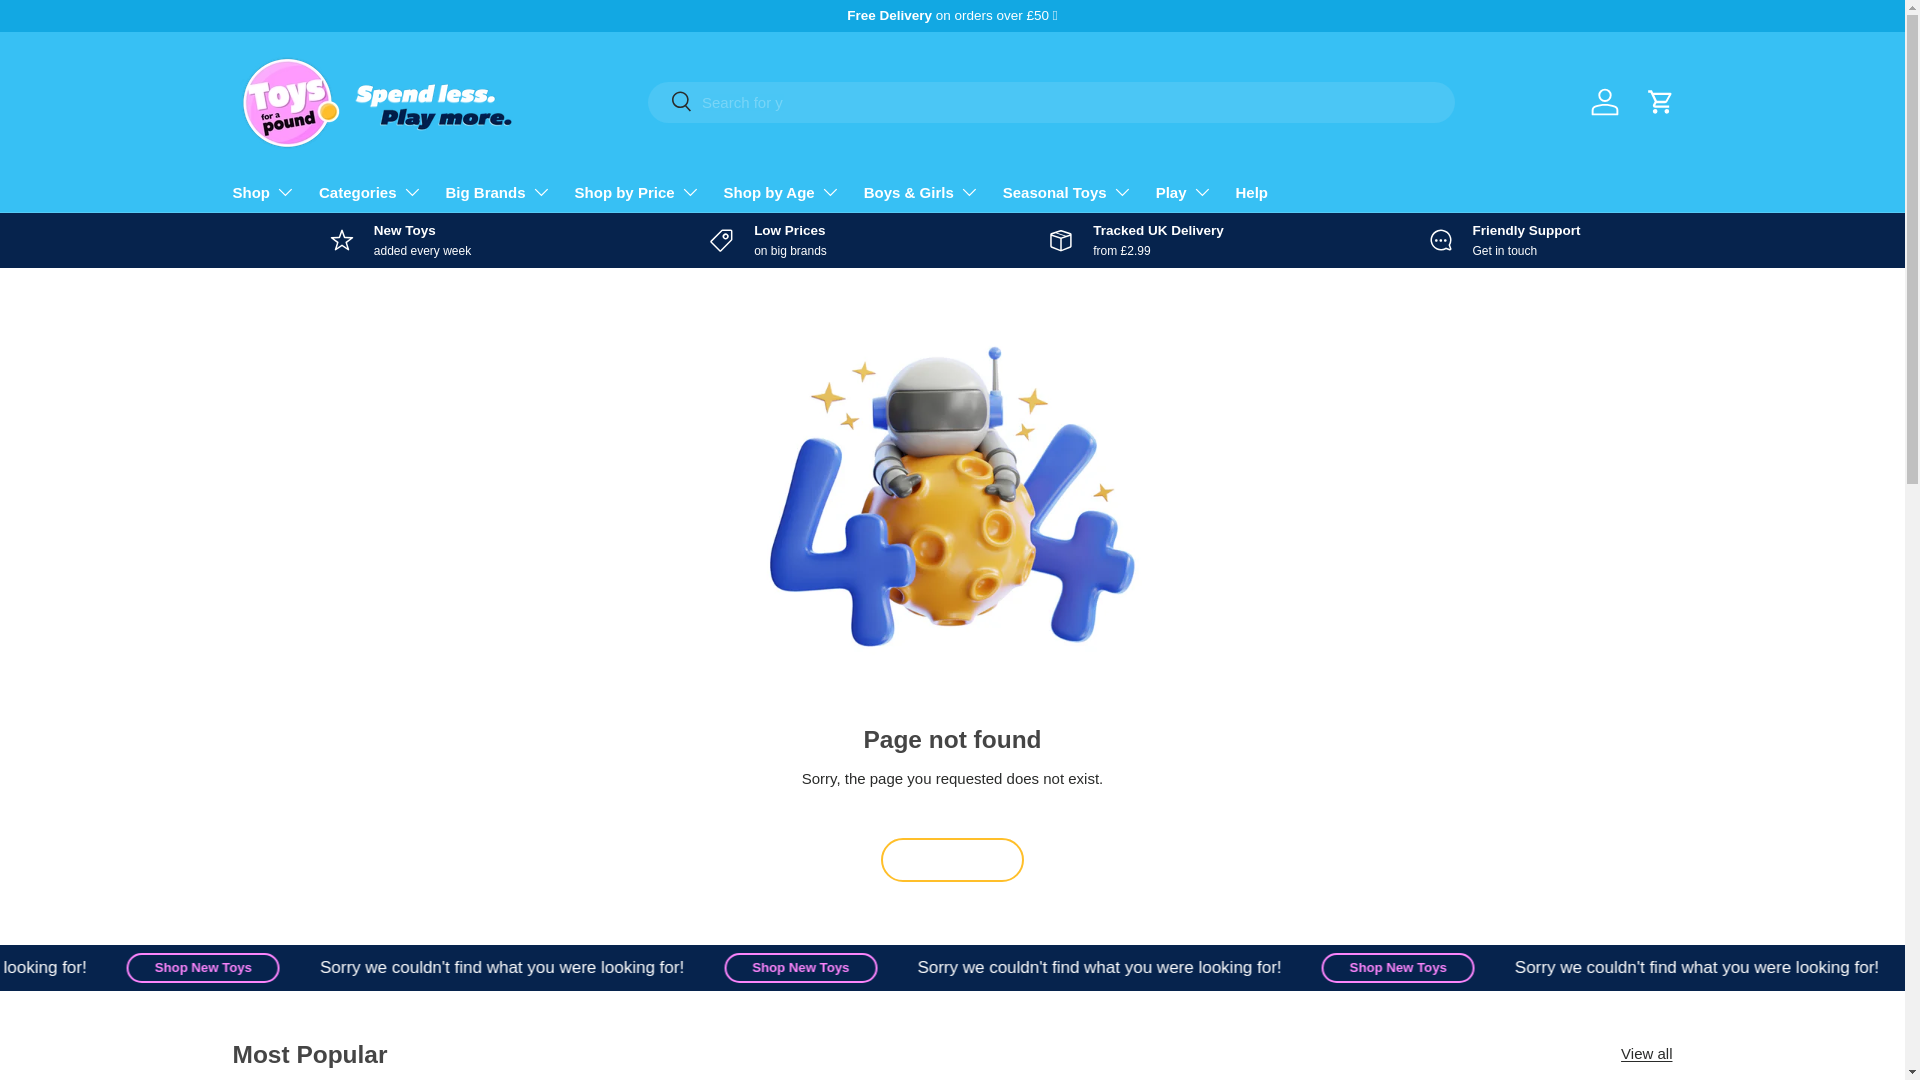  What do you see at coordinates (1659, 102) in the screenshot?
I see `Cart` at bounding box center [1659, 102].